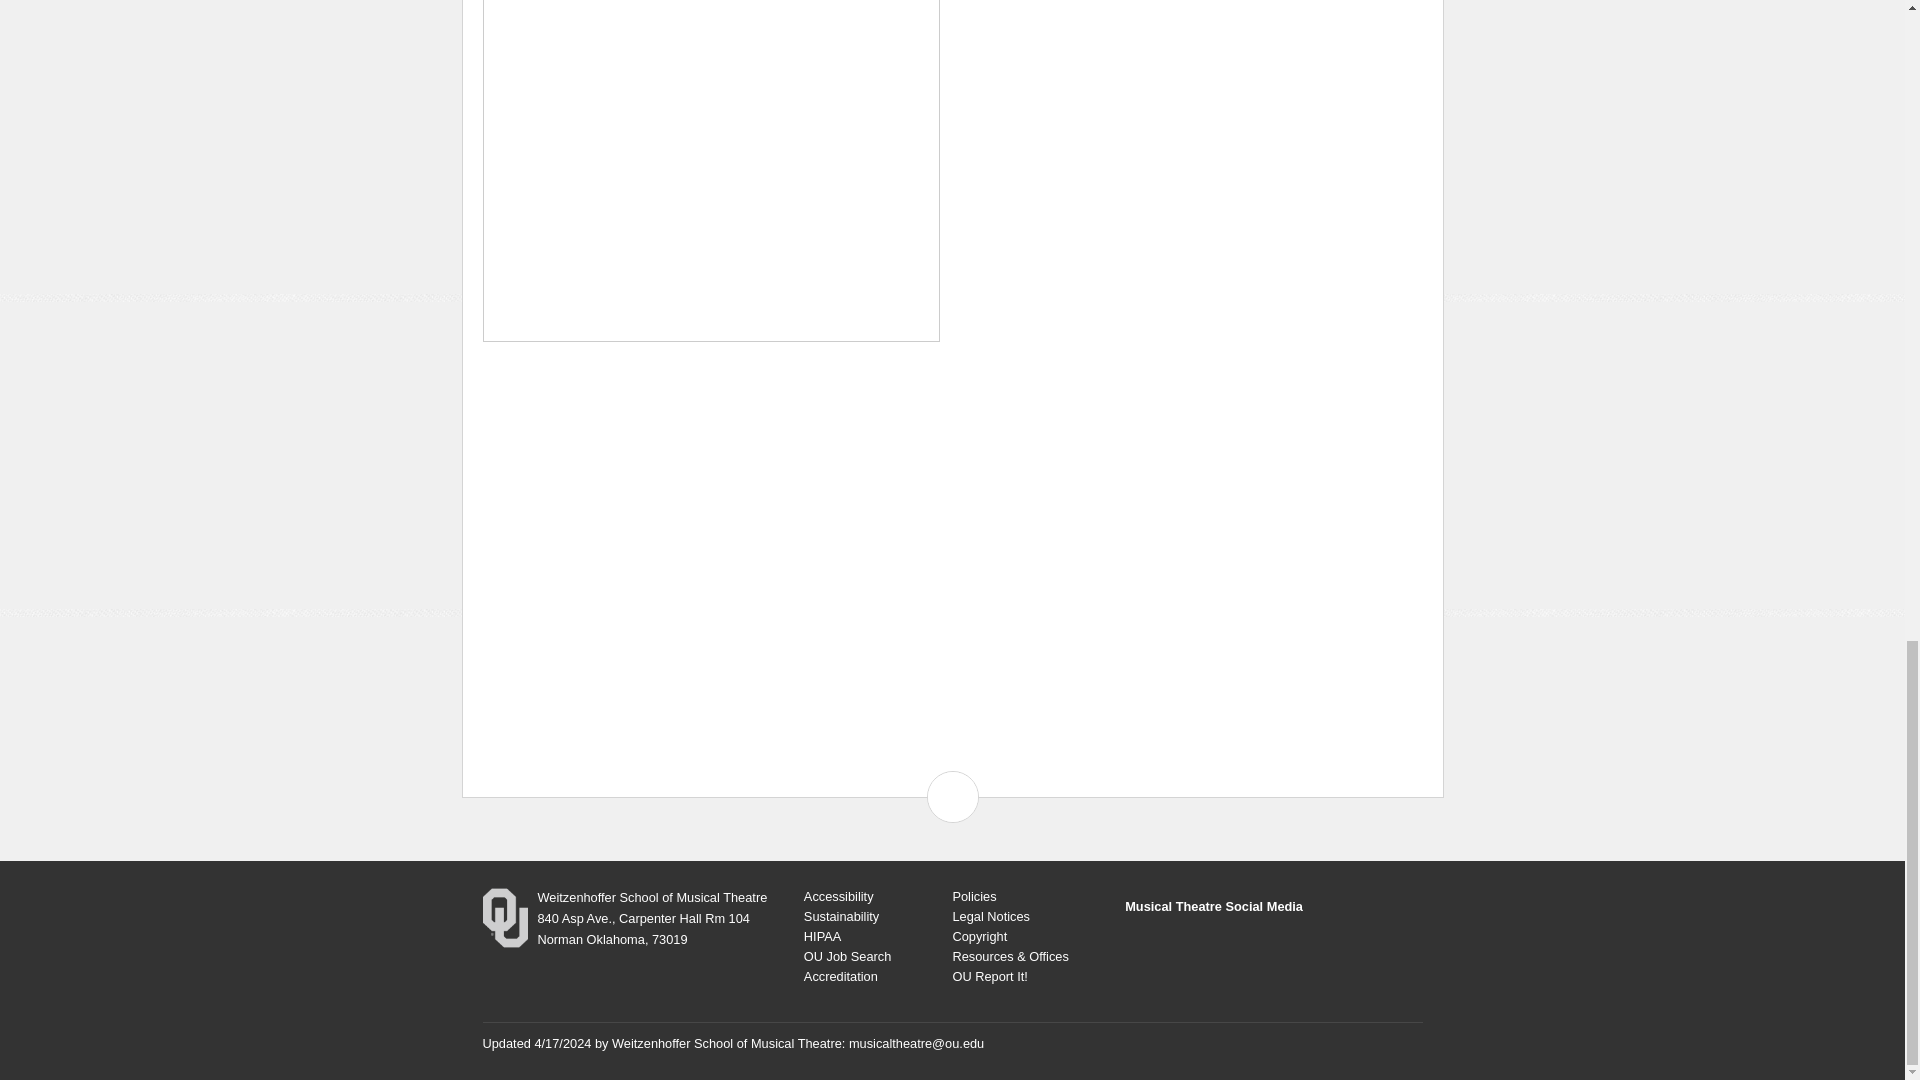 This screenshot has height=1080, width=1920. Describe the element at coordinates (840, 976) in the screenshot. I see `Accreditation` at that location.